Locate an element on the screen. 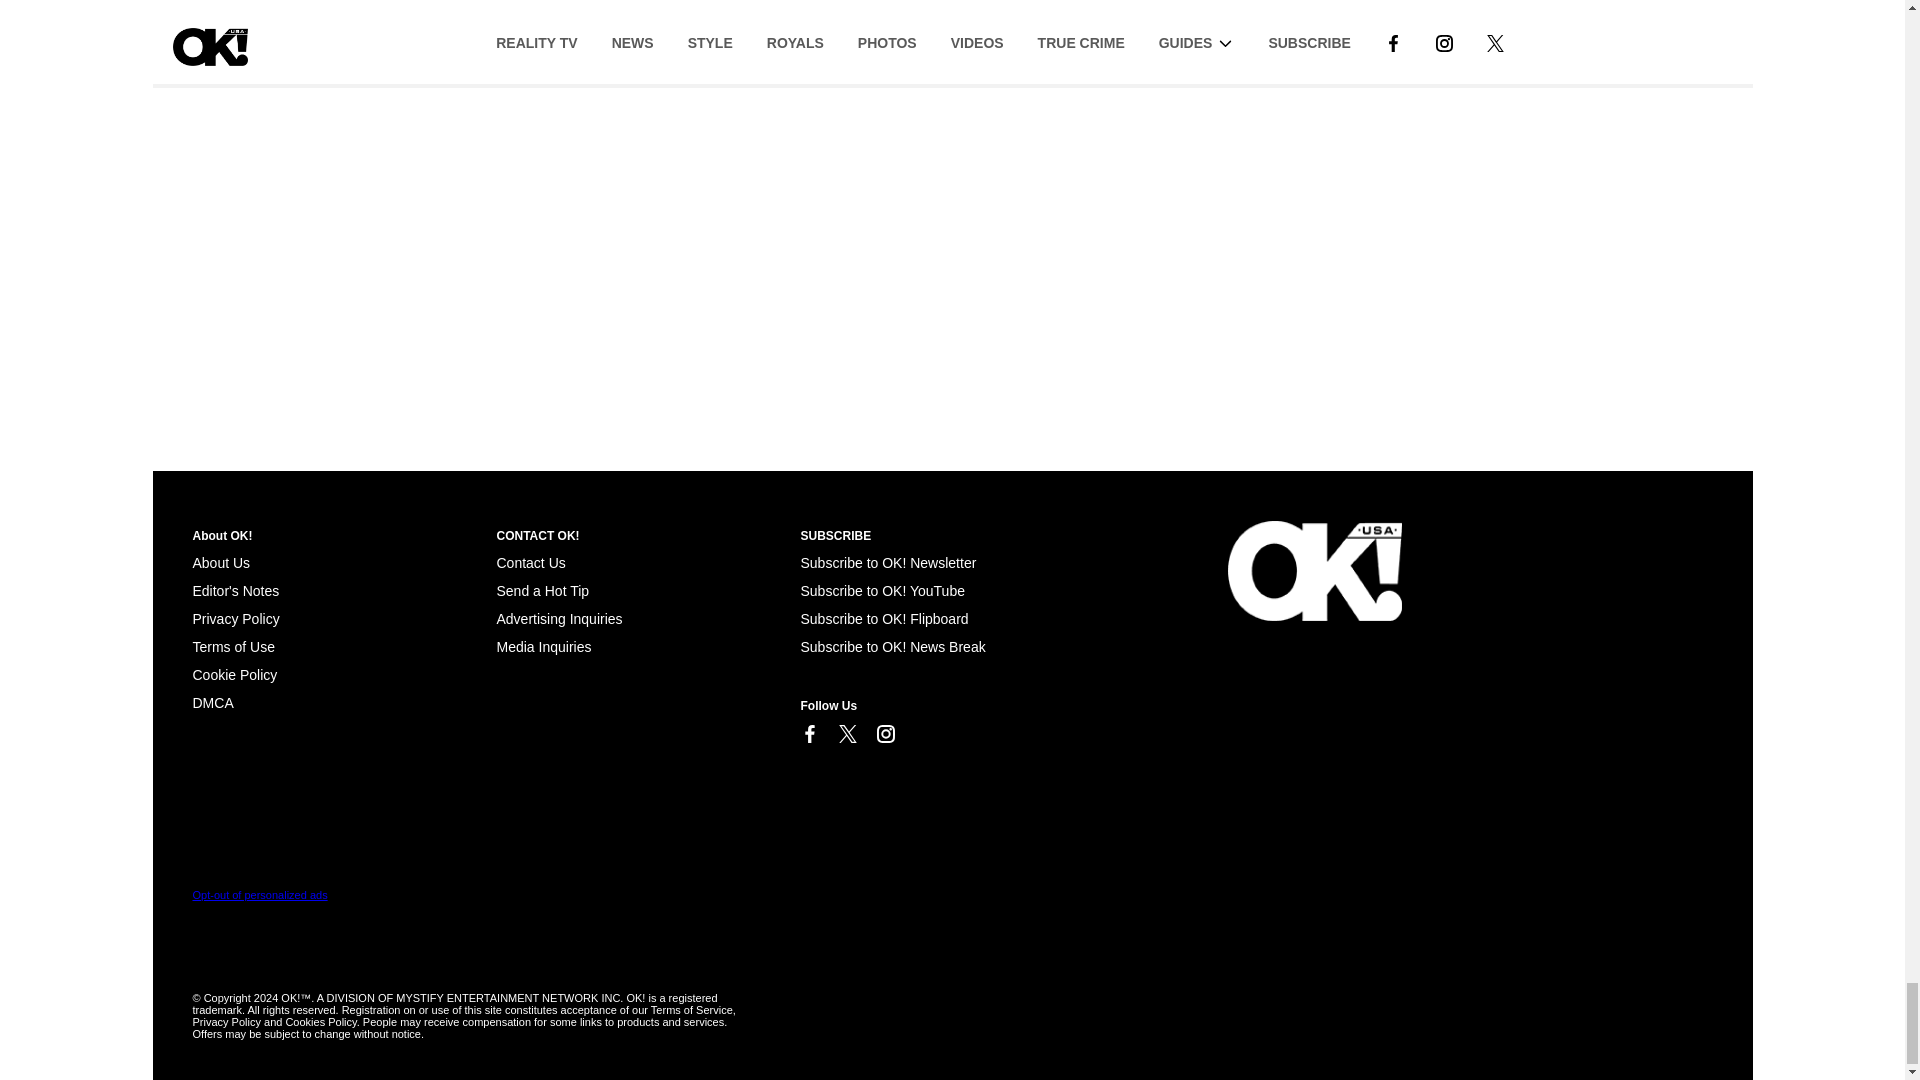  Contact Us is located at coordinates (530, 563).